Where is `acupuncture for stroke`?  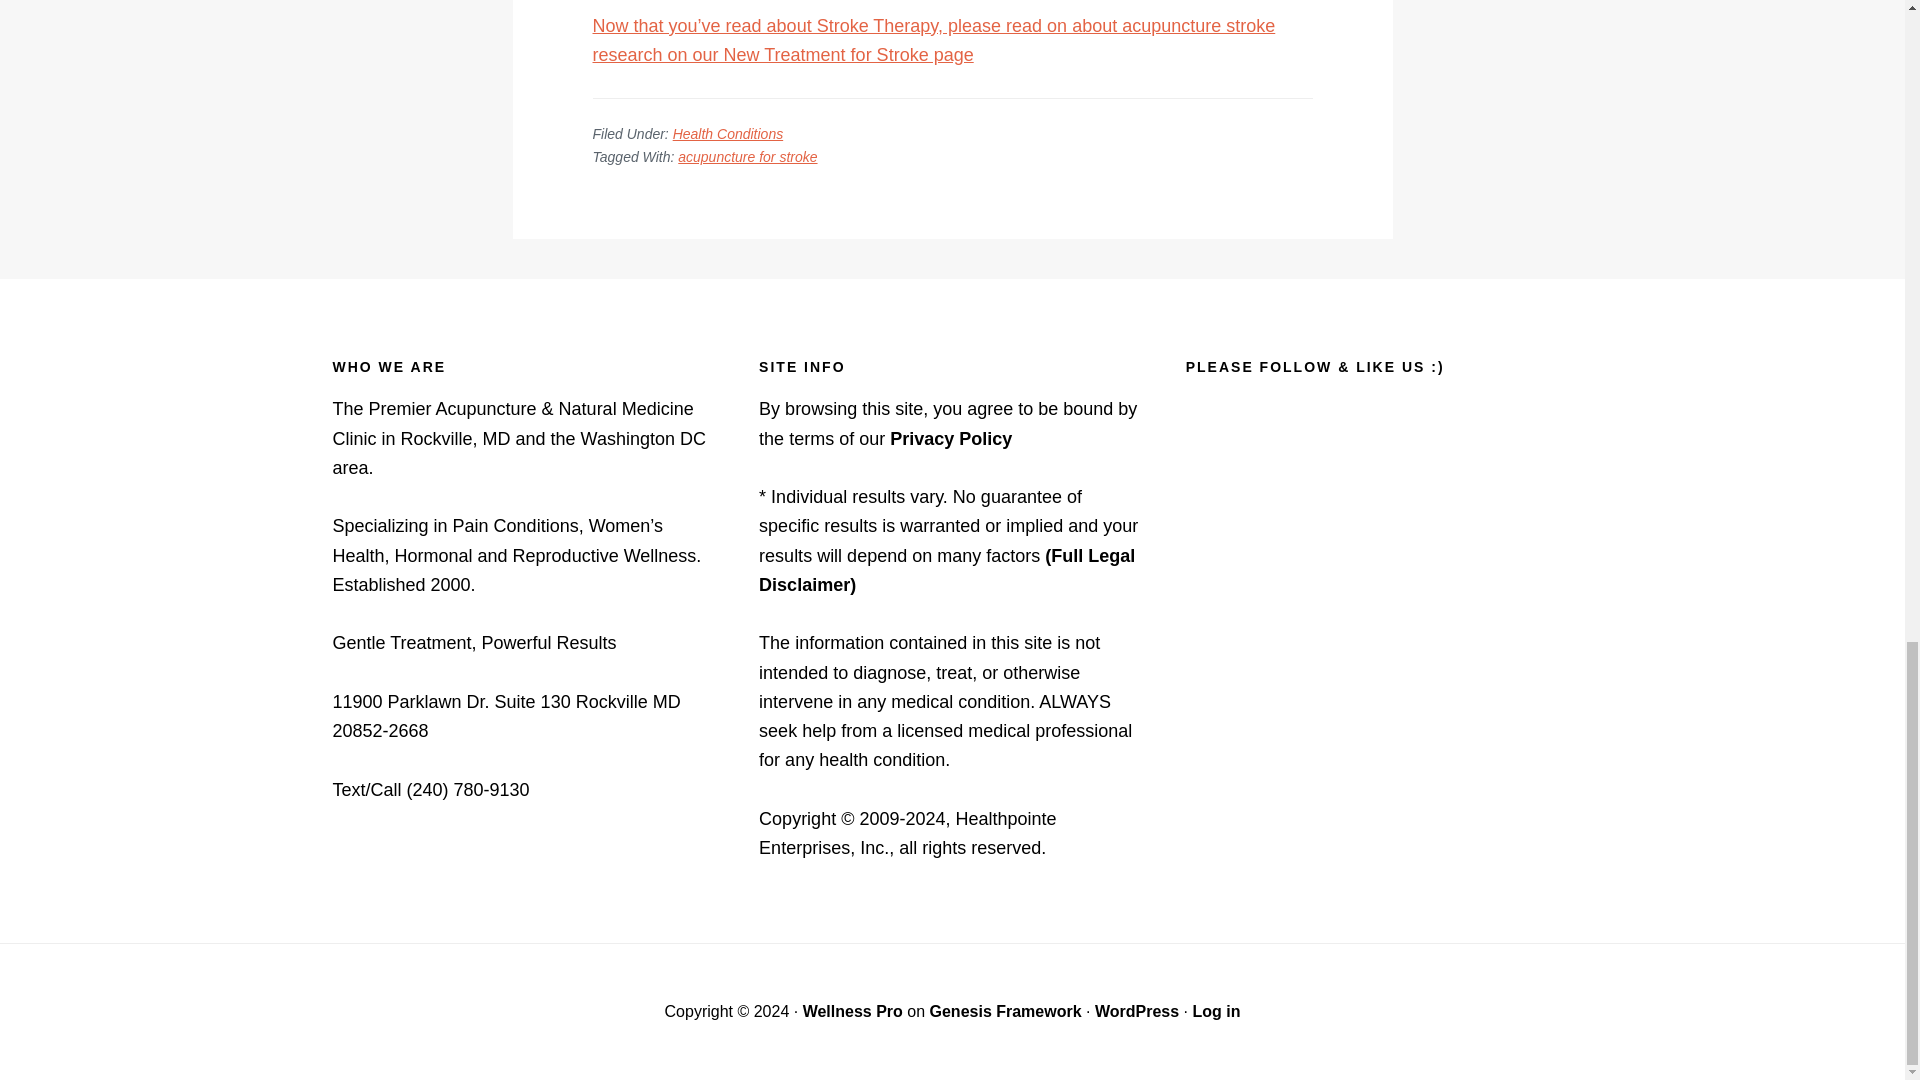 acupuncture for stroke is located at coordinates (747, 157).